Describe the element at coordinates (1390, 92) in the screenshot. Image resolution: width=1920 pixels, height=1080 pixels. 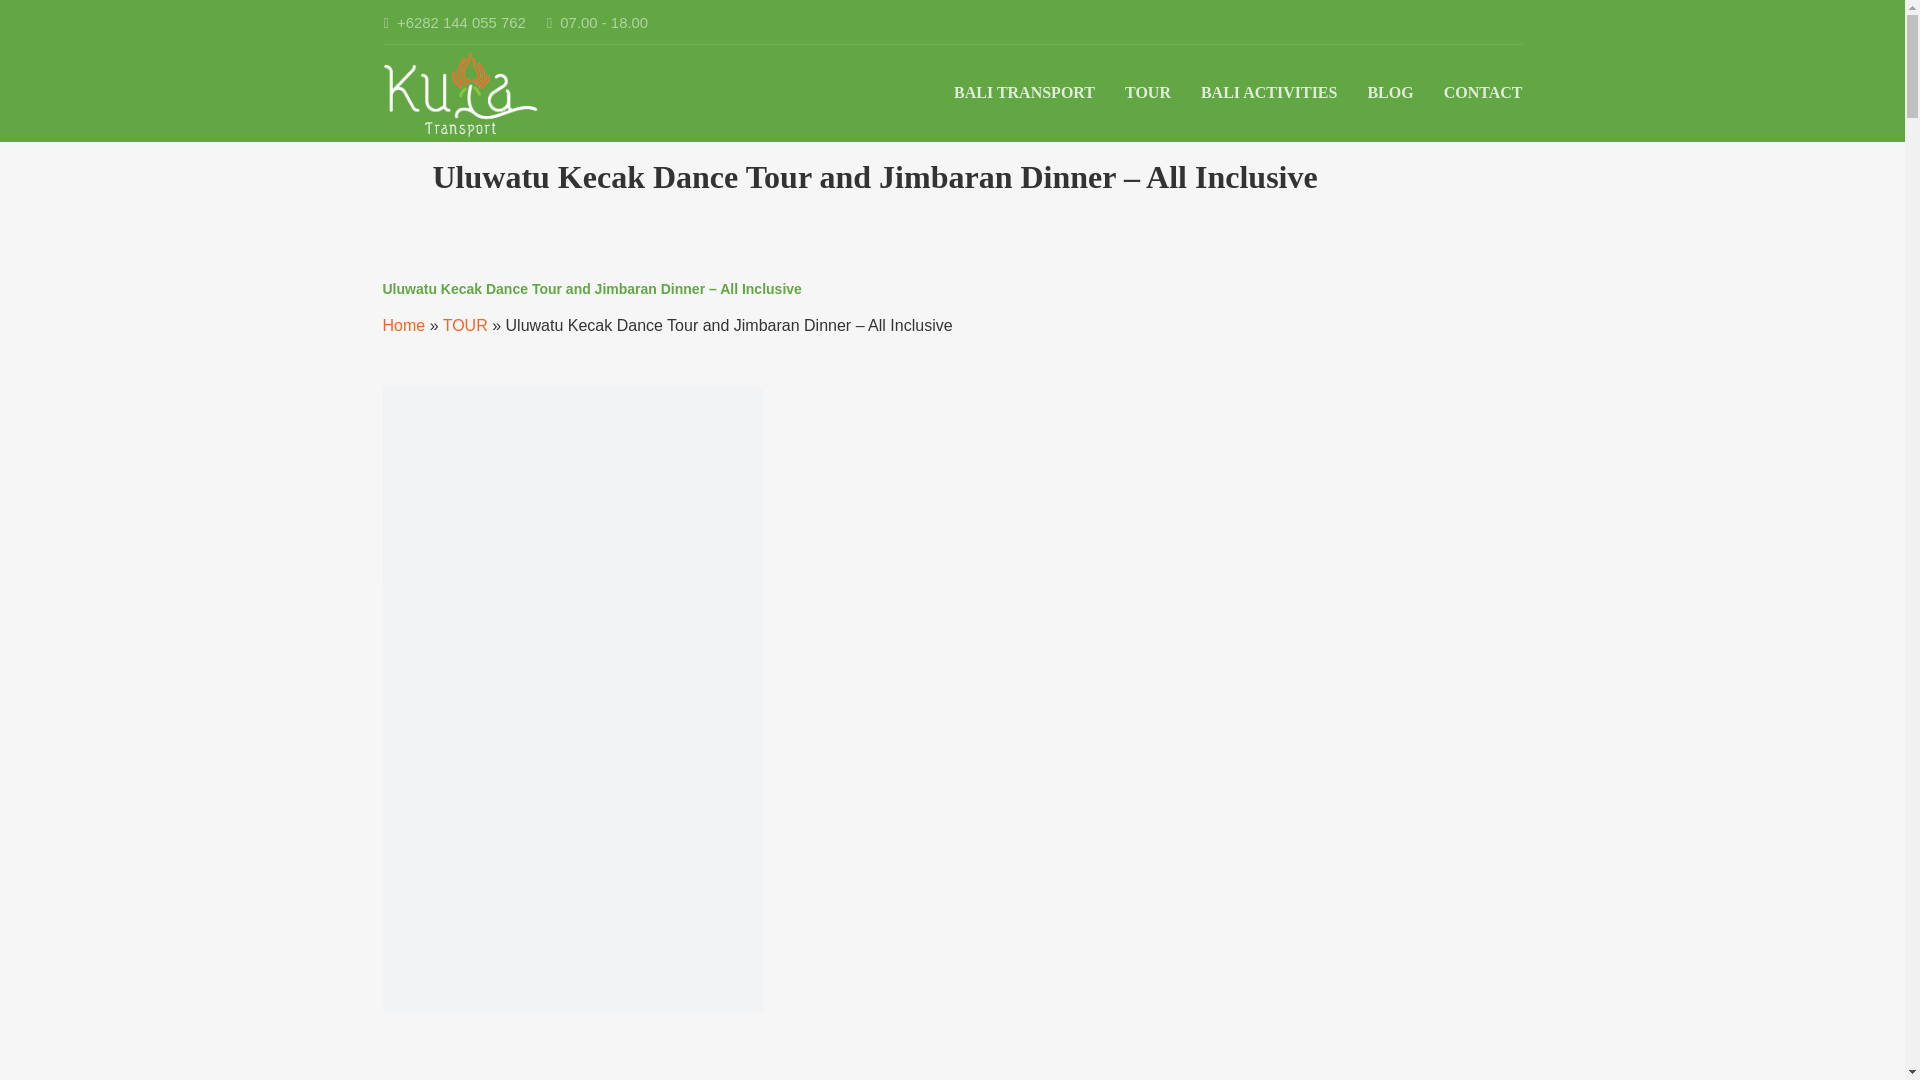
I see `BLOG` at that location.